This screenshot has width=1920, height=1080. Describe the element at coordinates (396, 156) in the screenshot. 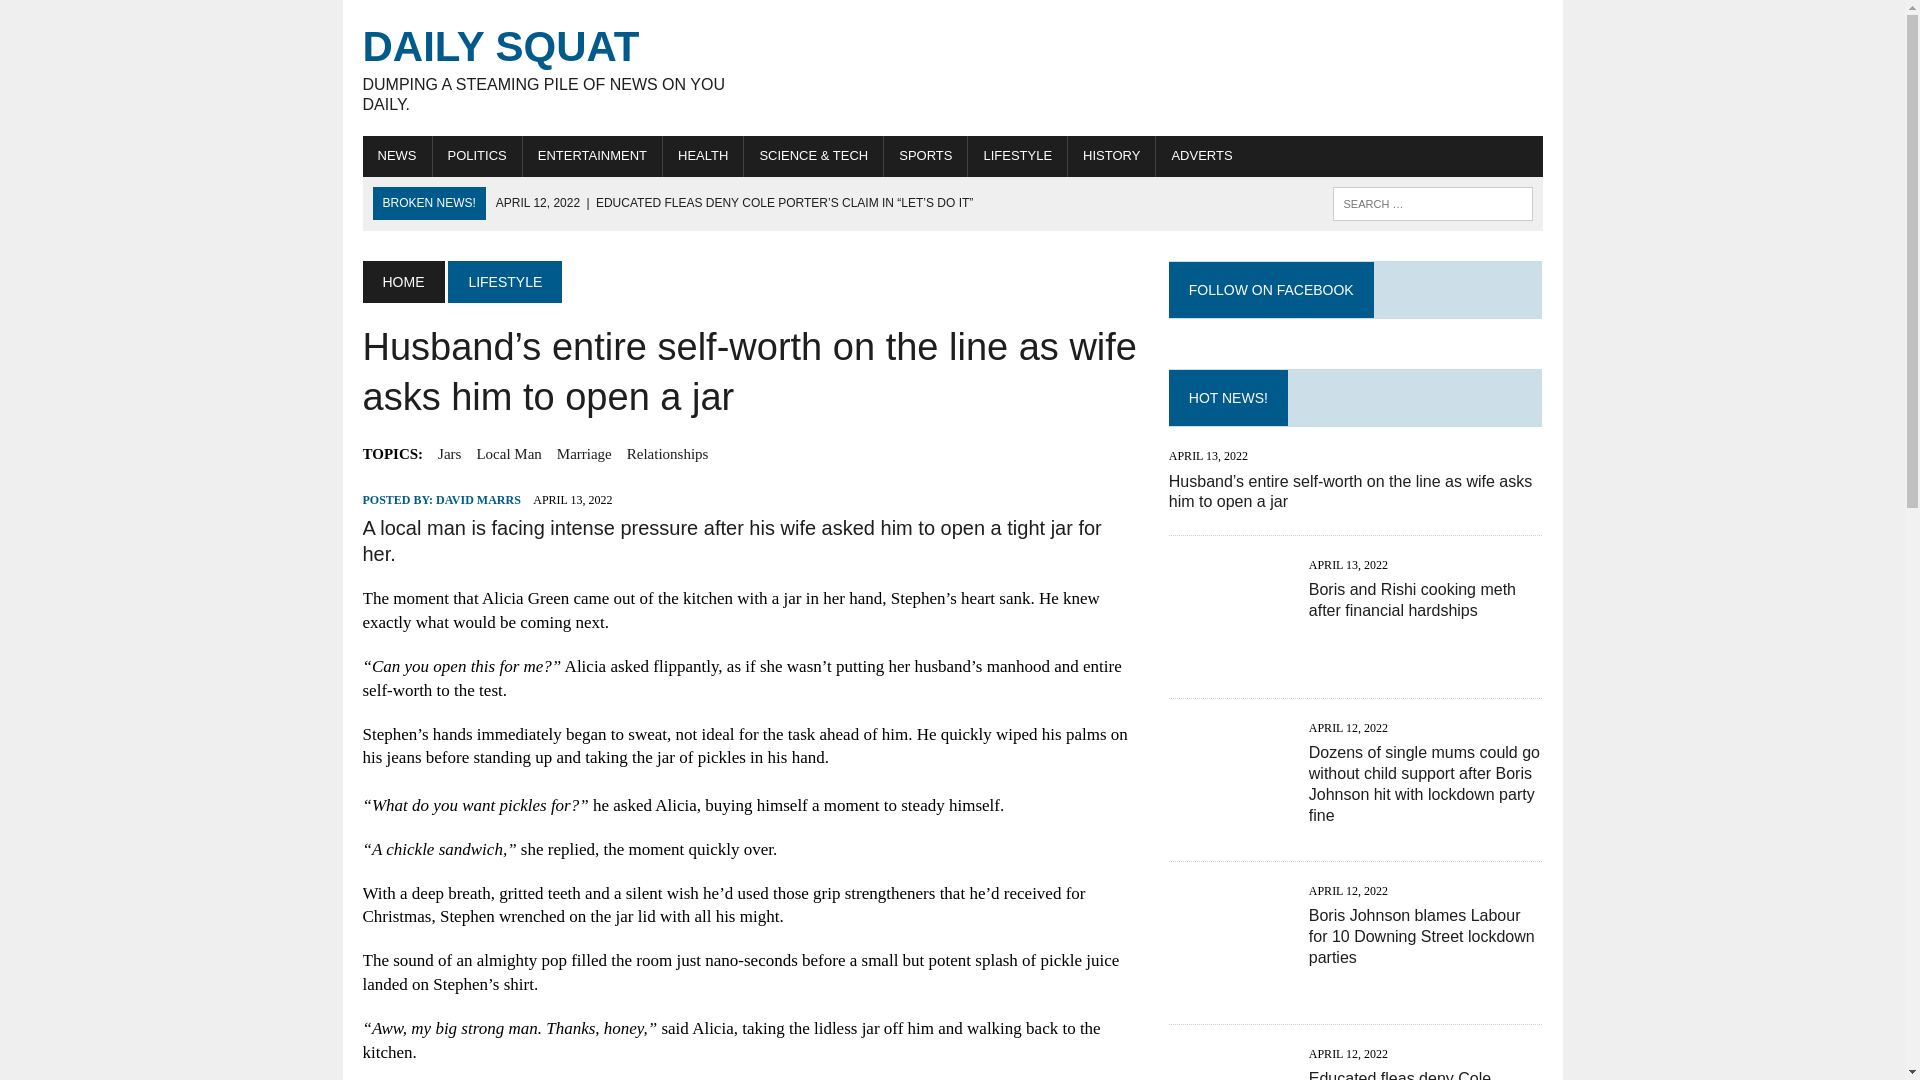

I see `HEALTH` at that location.